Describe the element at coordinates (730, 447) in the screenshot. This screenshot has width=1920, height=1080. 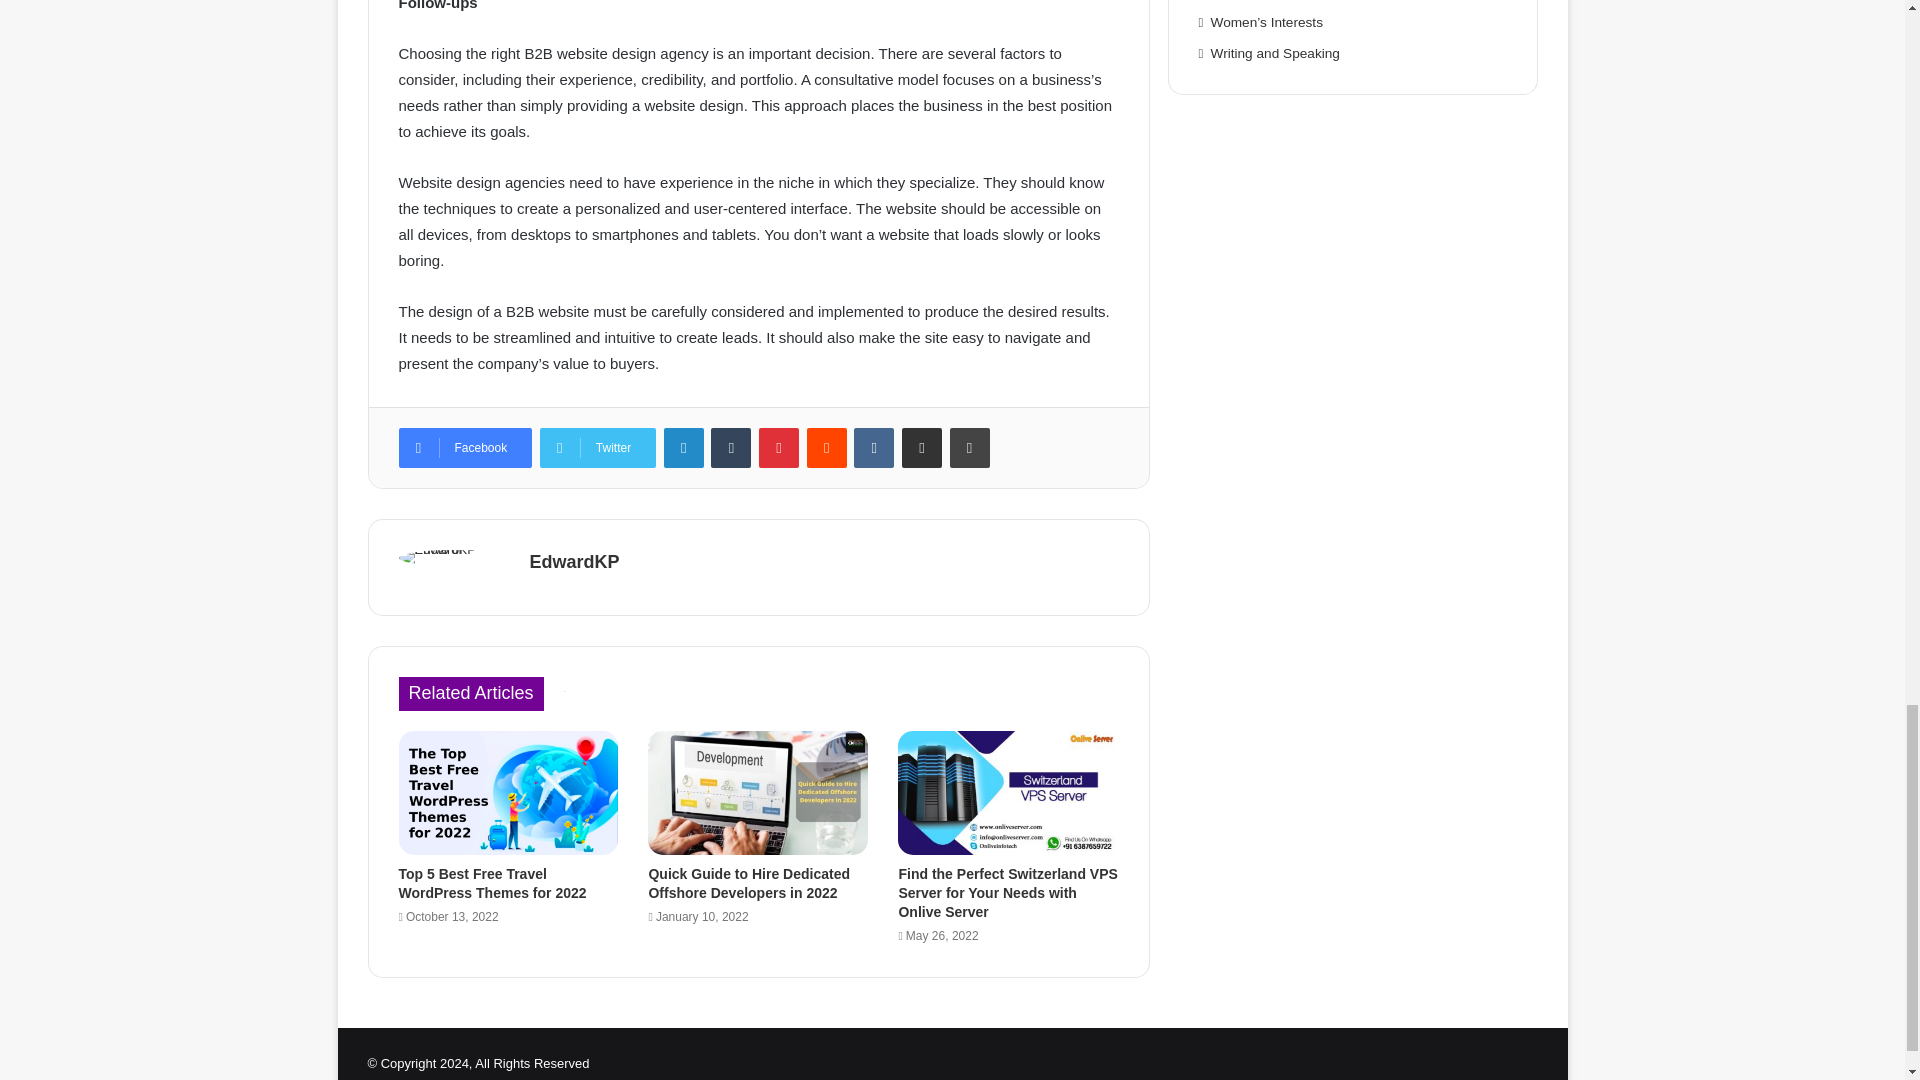
I see `Tumblr` at that location.